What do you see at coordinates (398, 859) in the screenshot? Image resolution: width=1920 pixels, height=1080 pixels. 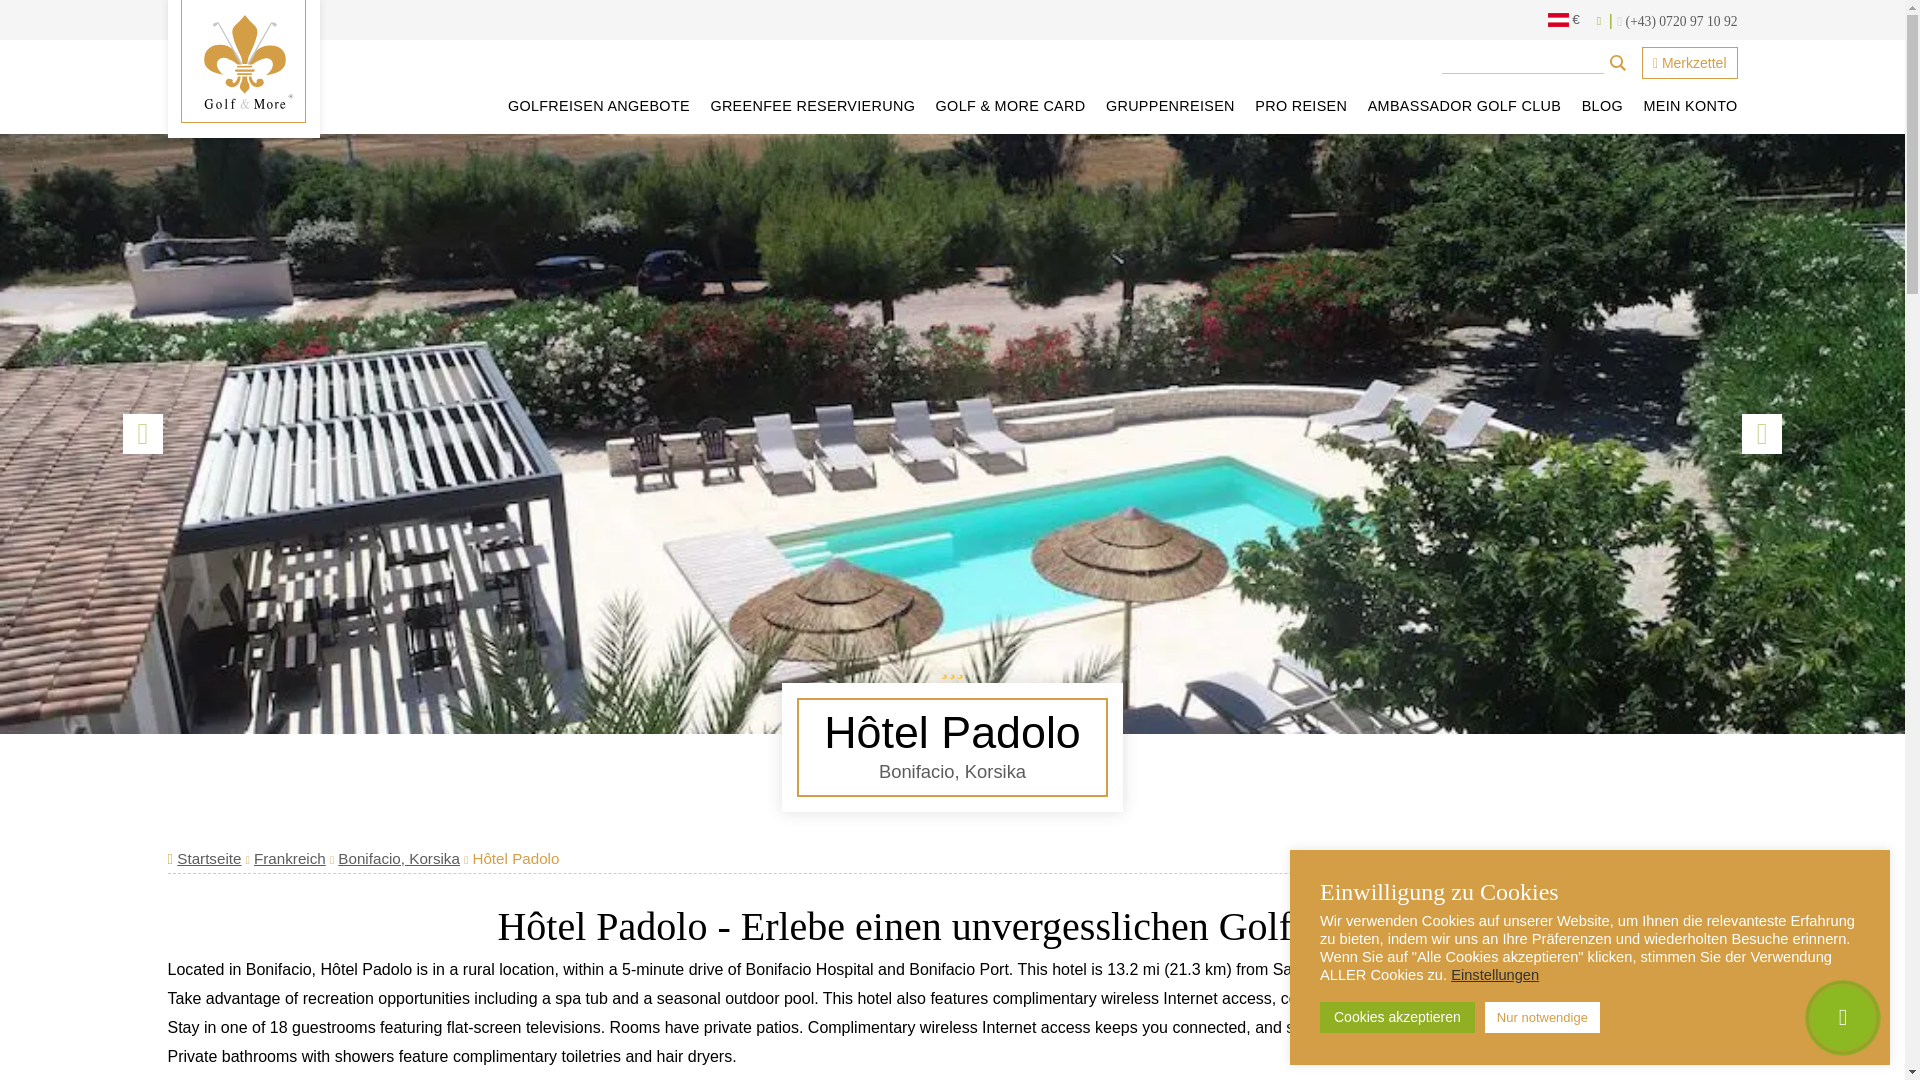 I see `Bonifacio, Korsika` at bounding box center [398, 859].